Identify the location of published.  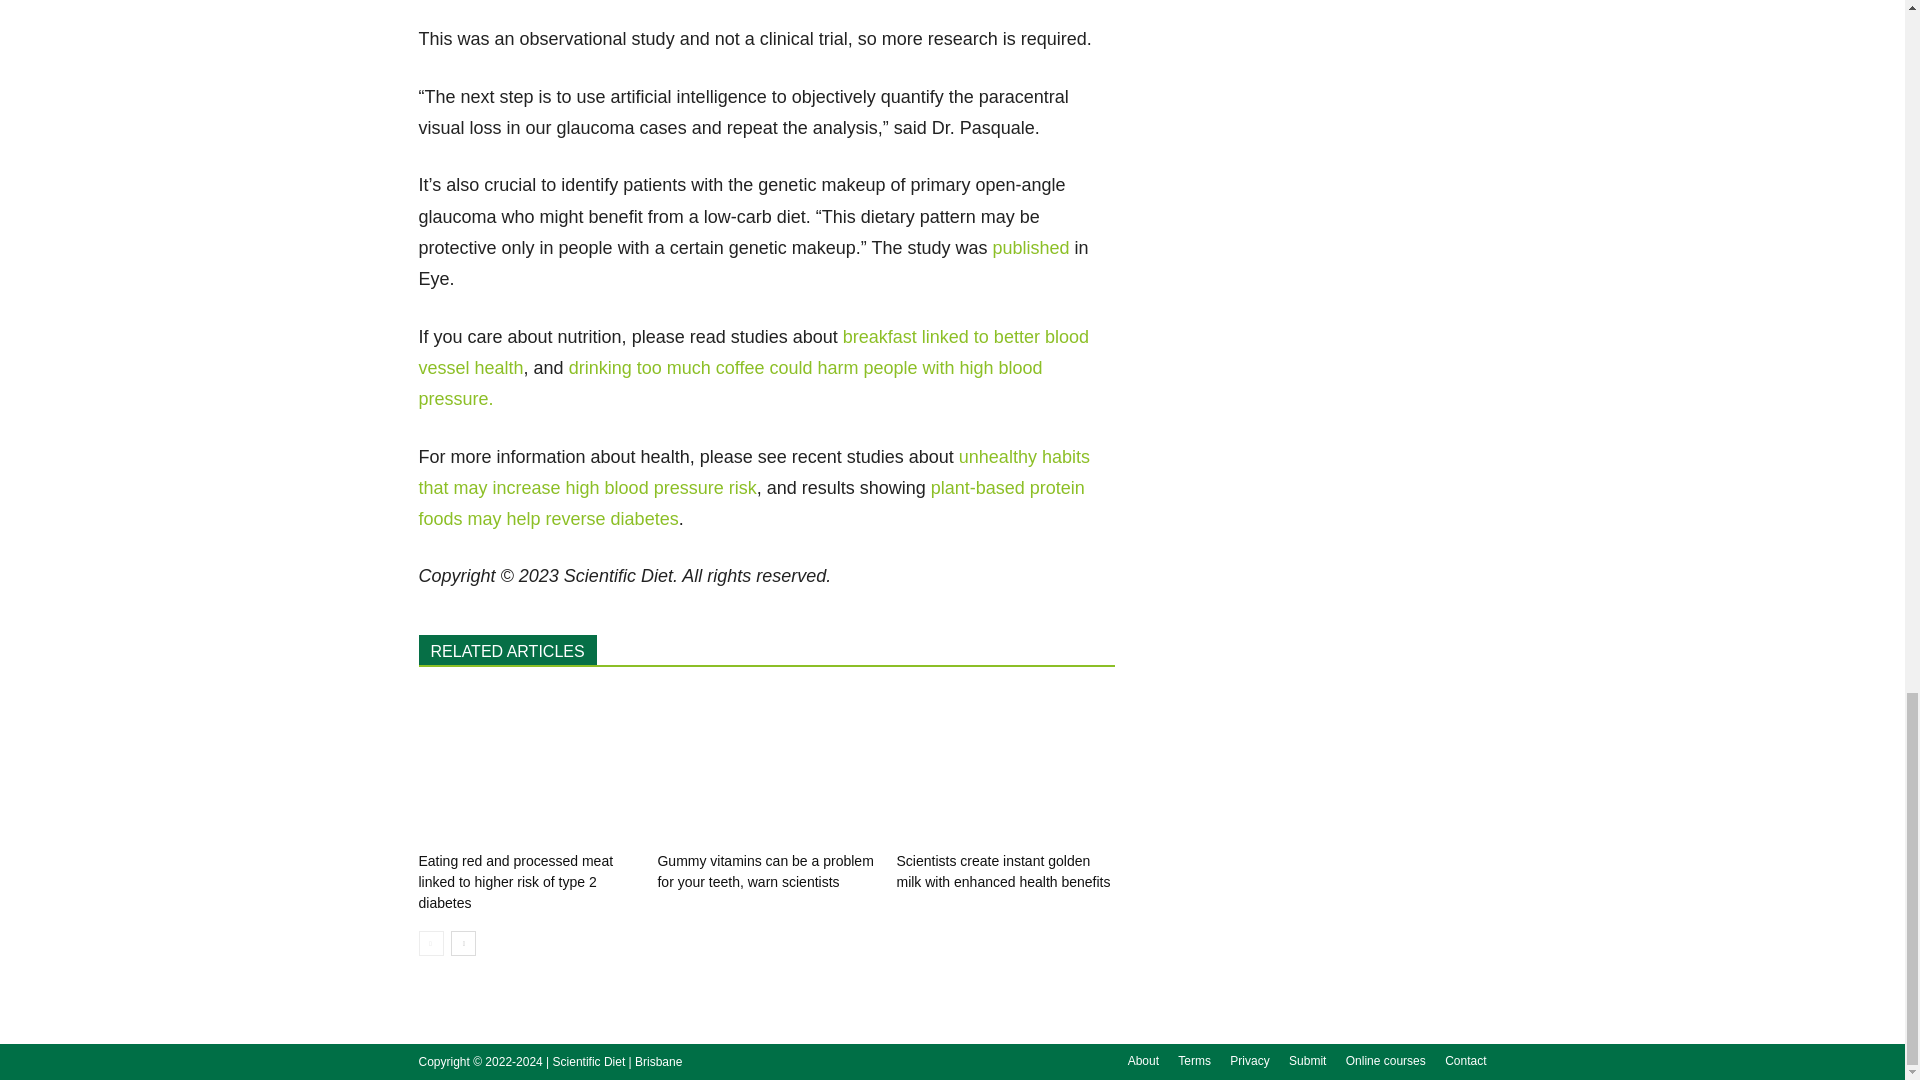
(1030, 248).